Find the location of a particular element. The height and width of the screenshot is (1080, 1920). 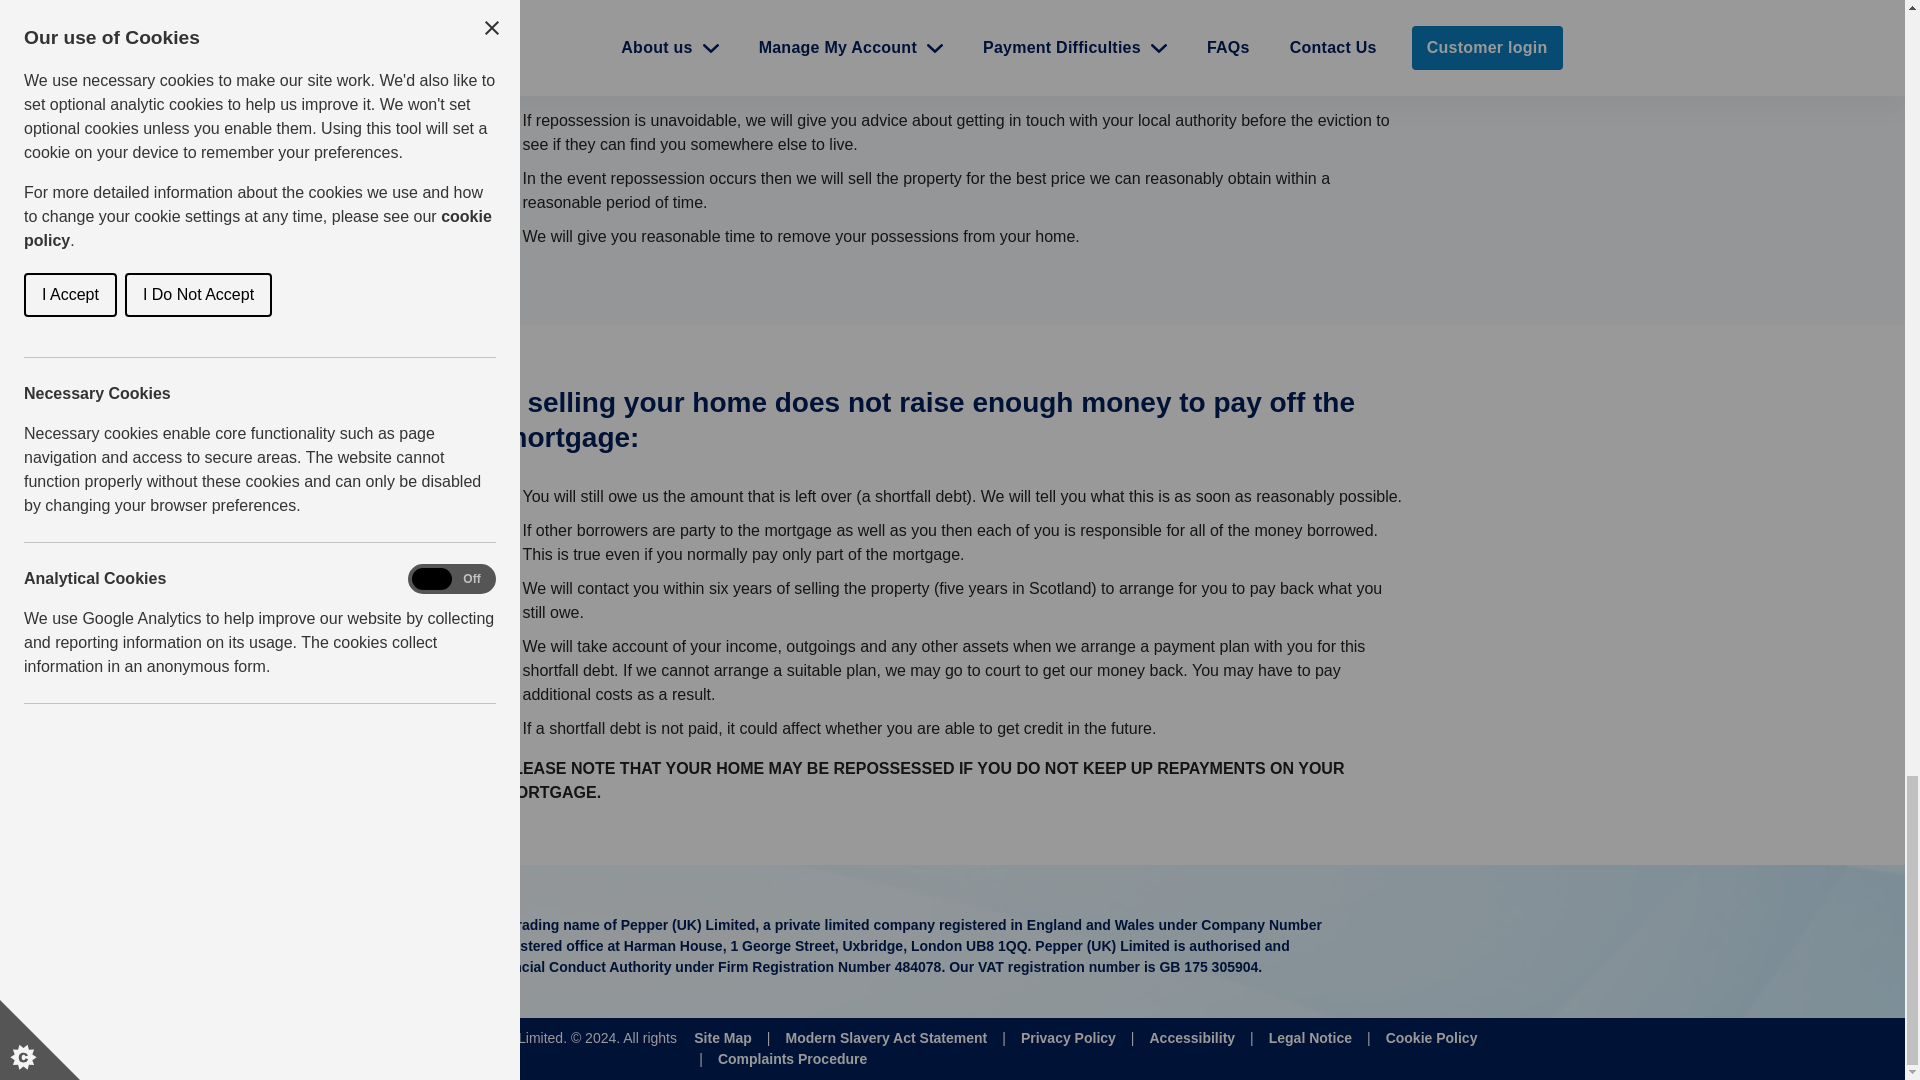

Modern Slavery Act Statement is located at coordinates (886, 1037).